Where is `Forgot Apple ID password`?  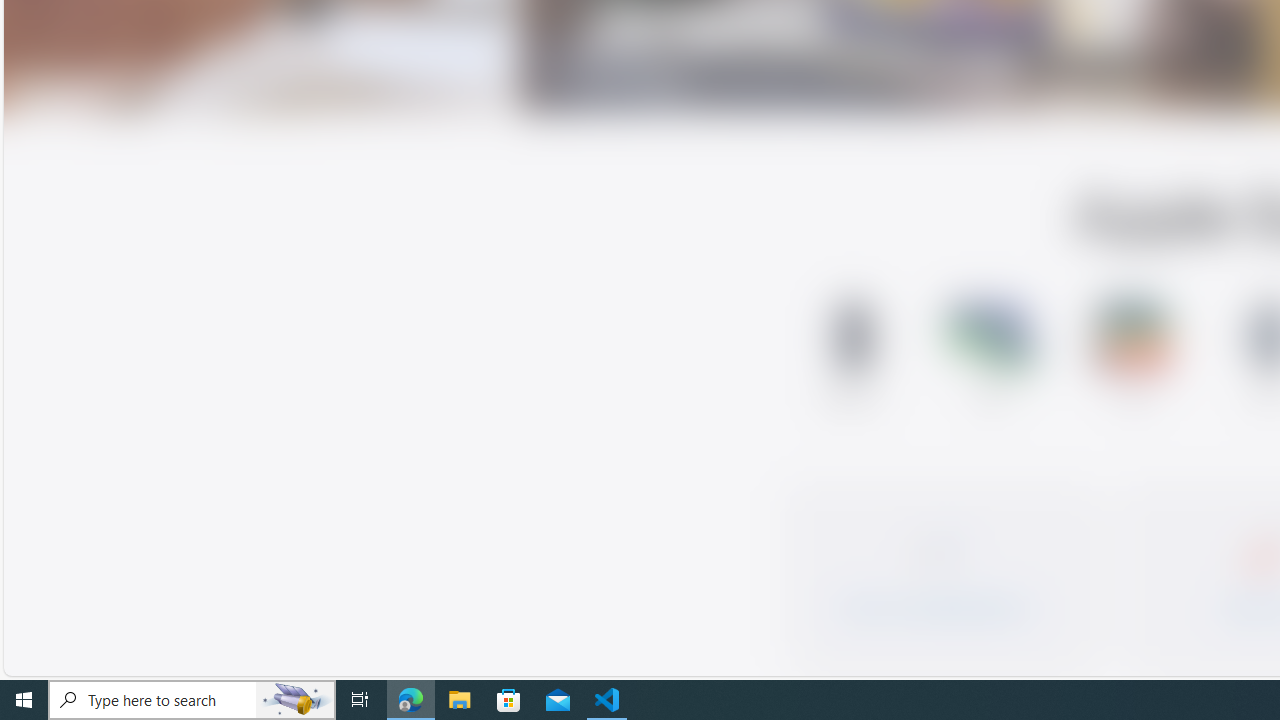 Forgot Apple ID password is located at coordinates (938, 570).